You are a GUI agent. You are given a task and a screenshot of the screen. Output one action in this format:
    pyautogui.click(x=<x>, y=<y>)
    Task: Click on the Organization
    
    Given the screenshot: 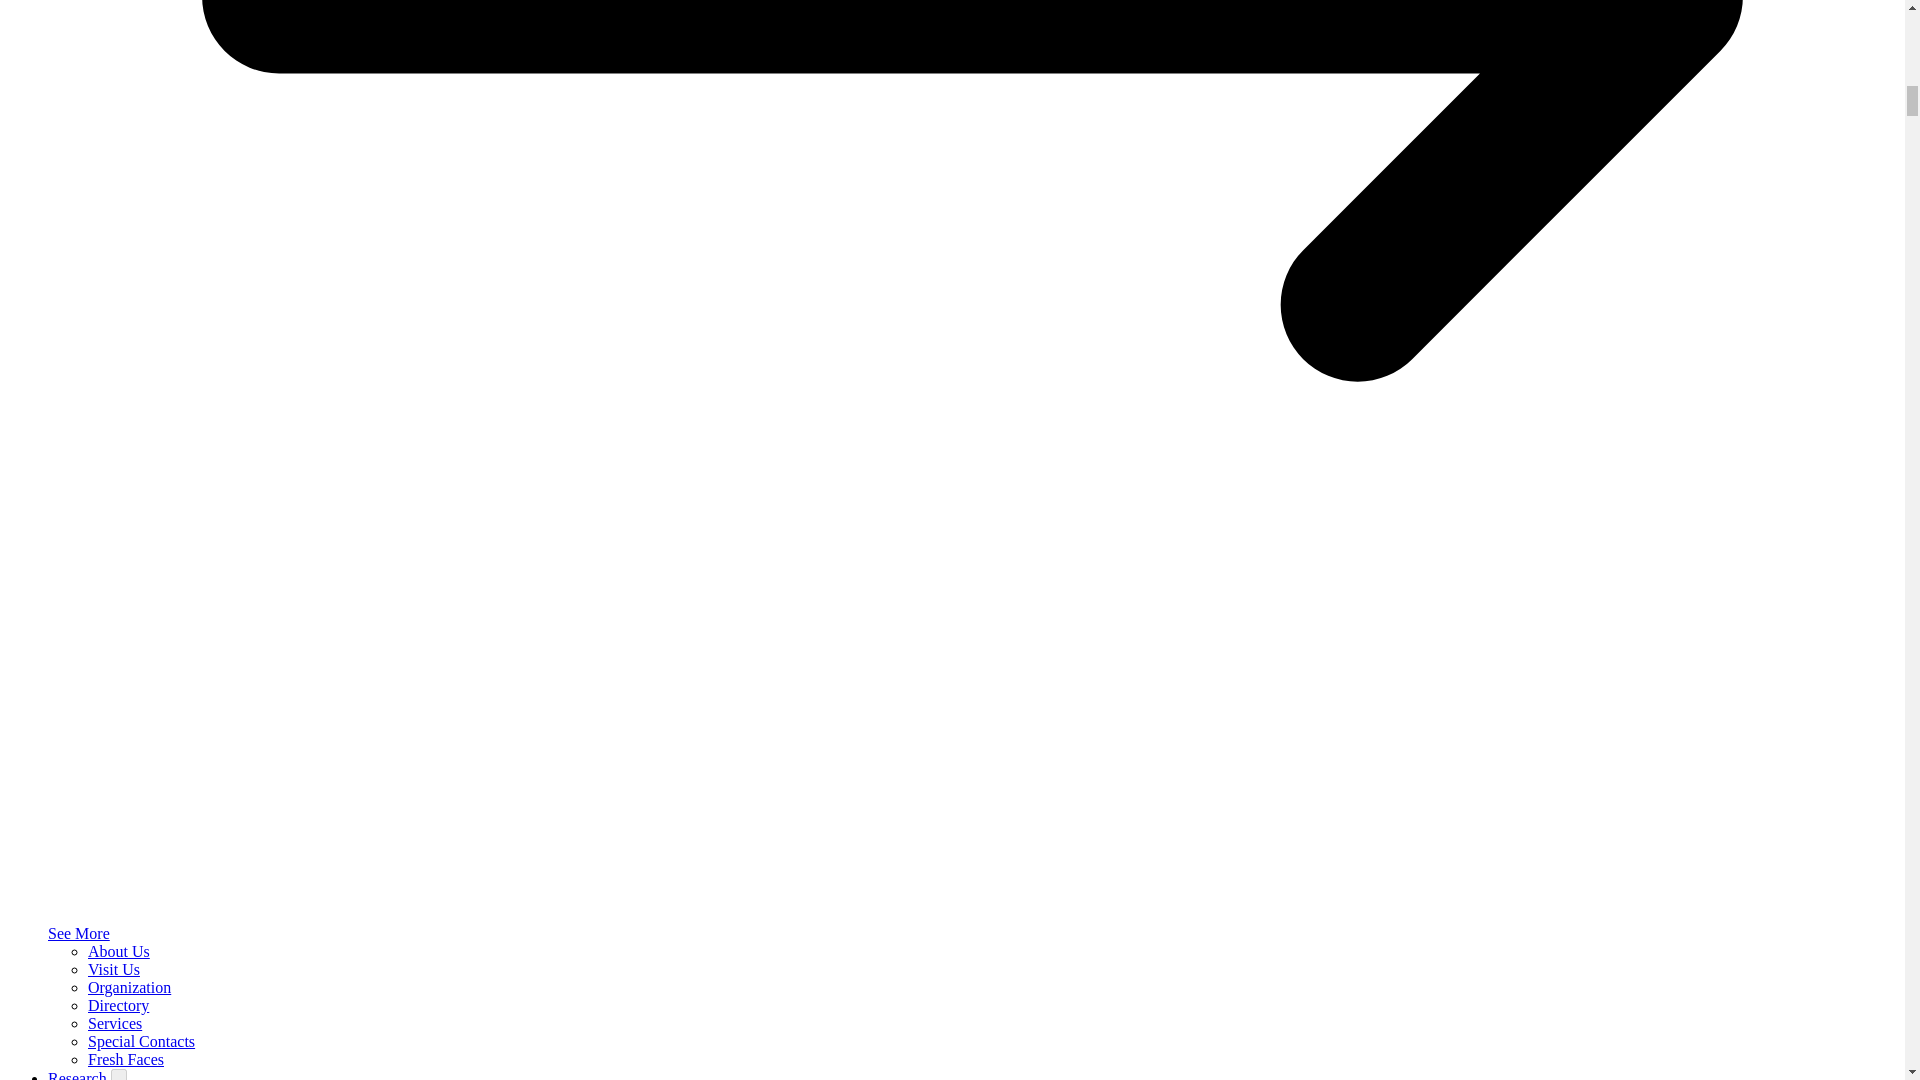 What is the action you would take?
    pyautogui.click(x=129, y=986)
    